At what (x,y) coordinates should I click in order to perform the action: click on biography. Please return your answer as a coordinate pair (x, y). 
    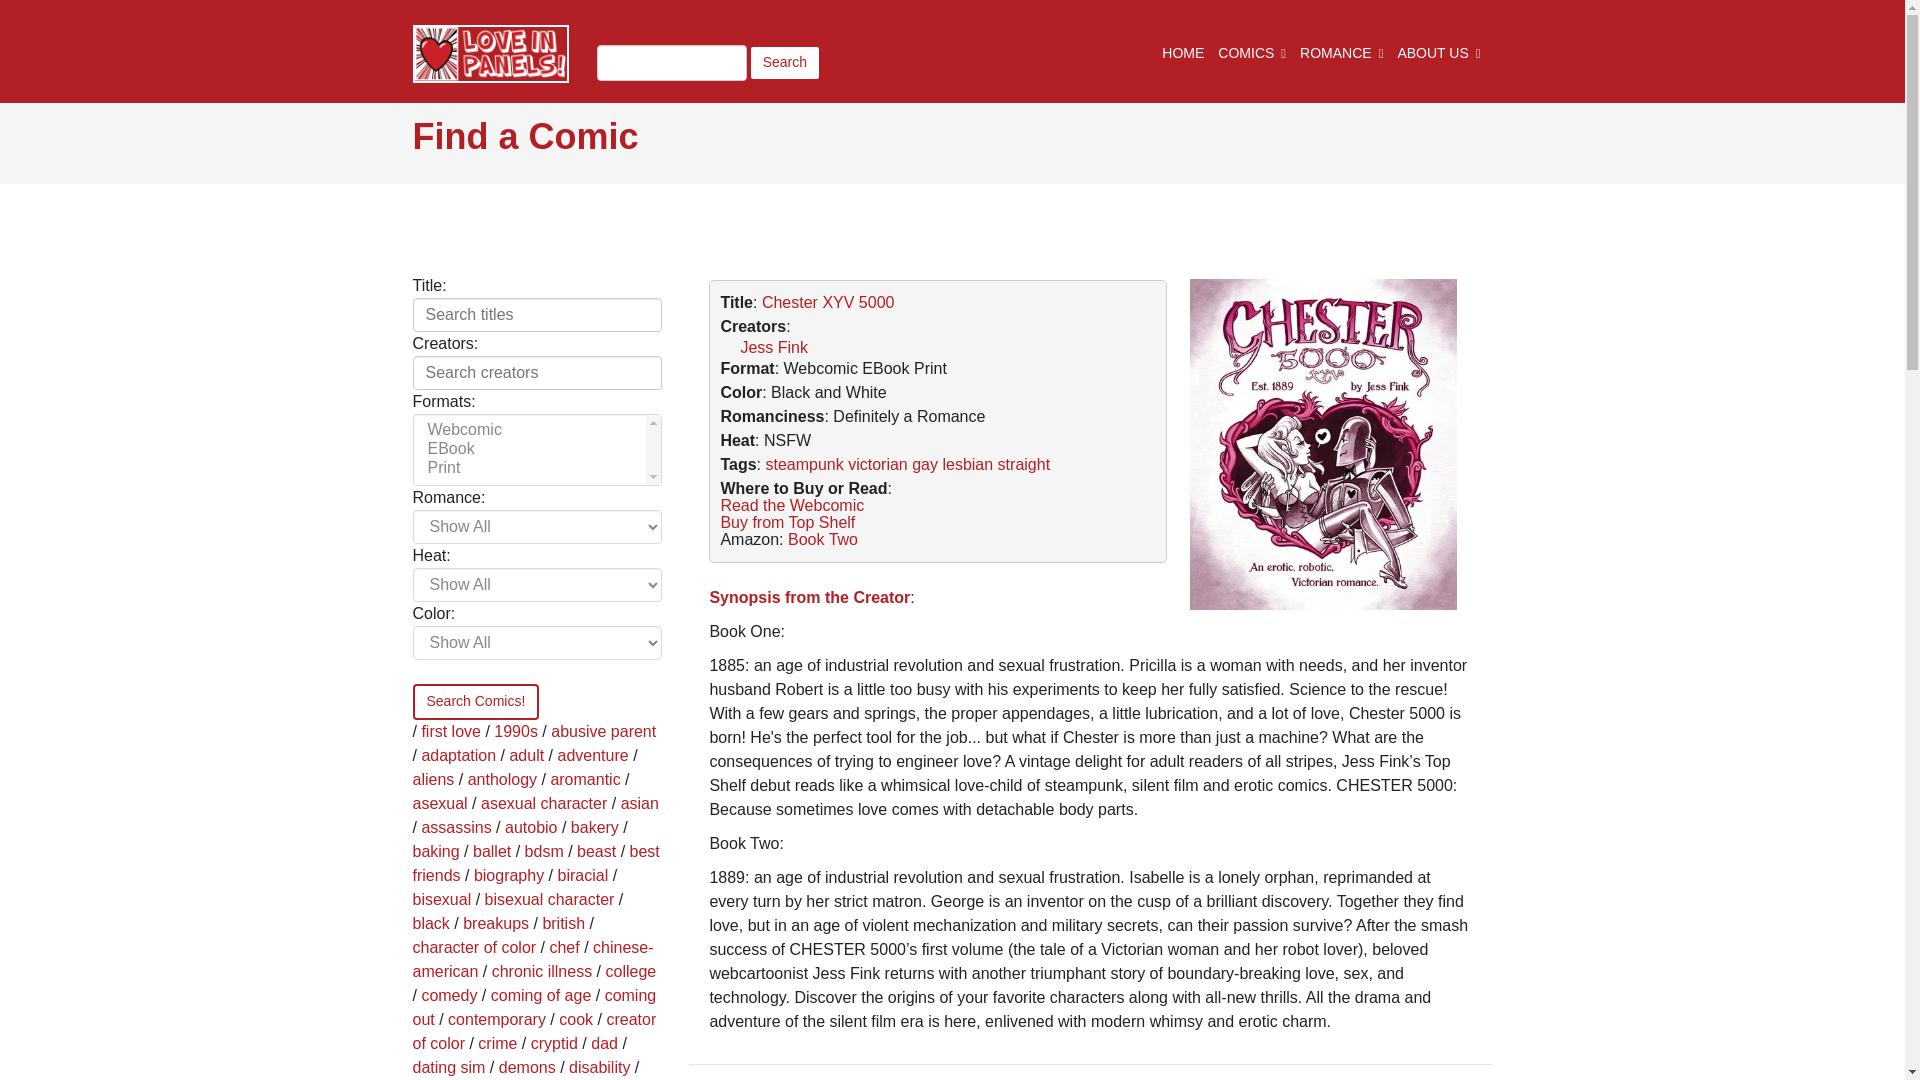
    Looking at the image, I should click on (508, 876).